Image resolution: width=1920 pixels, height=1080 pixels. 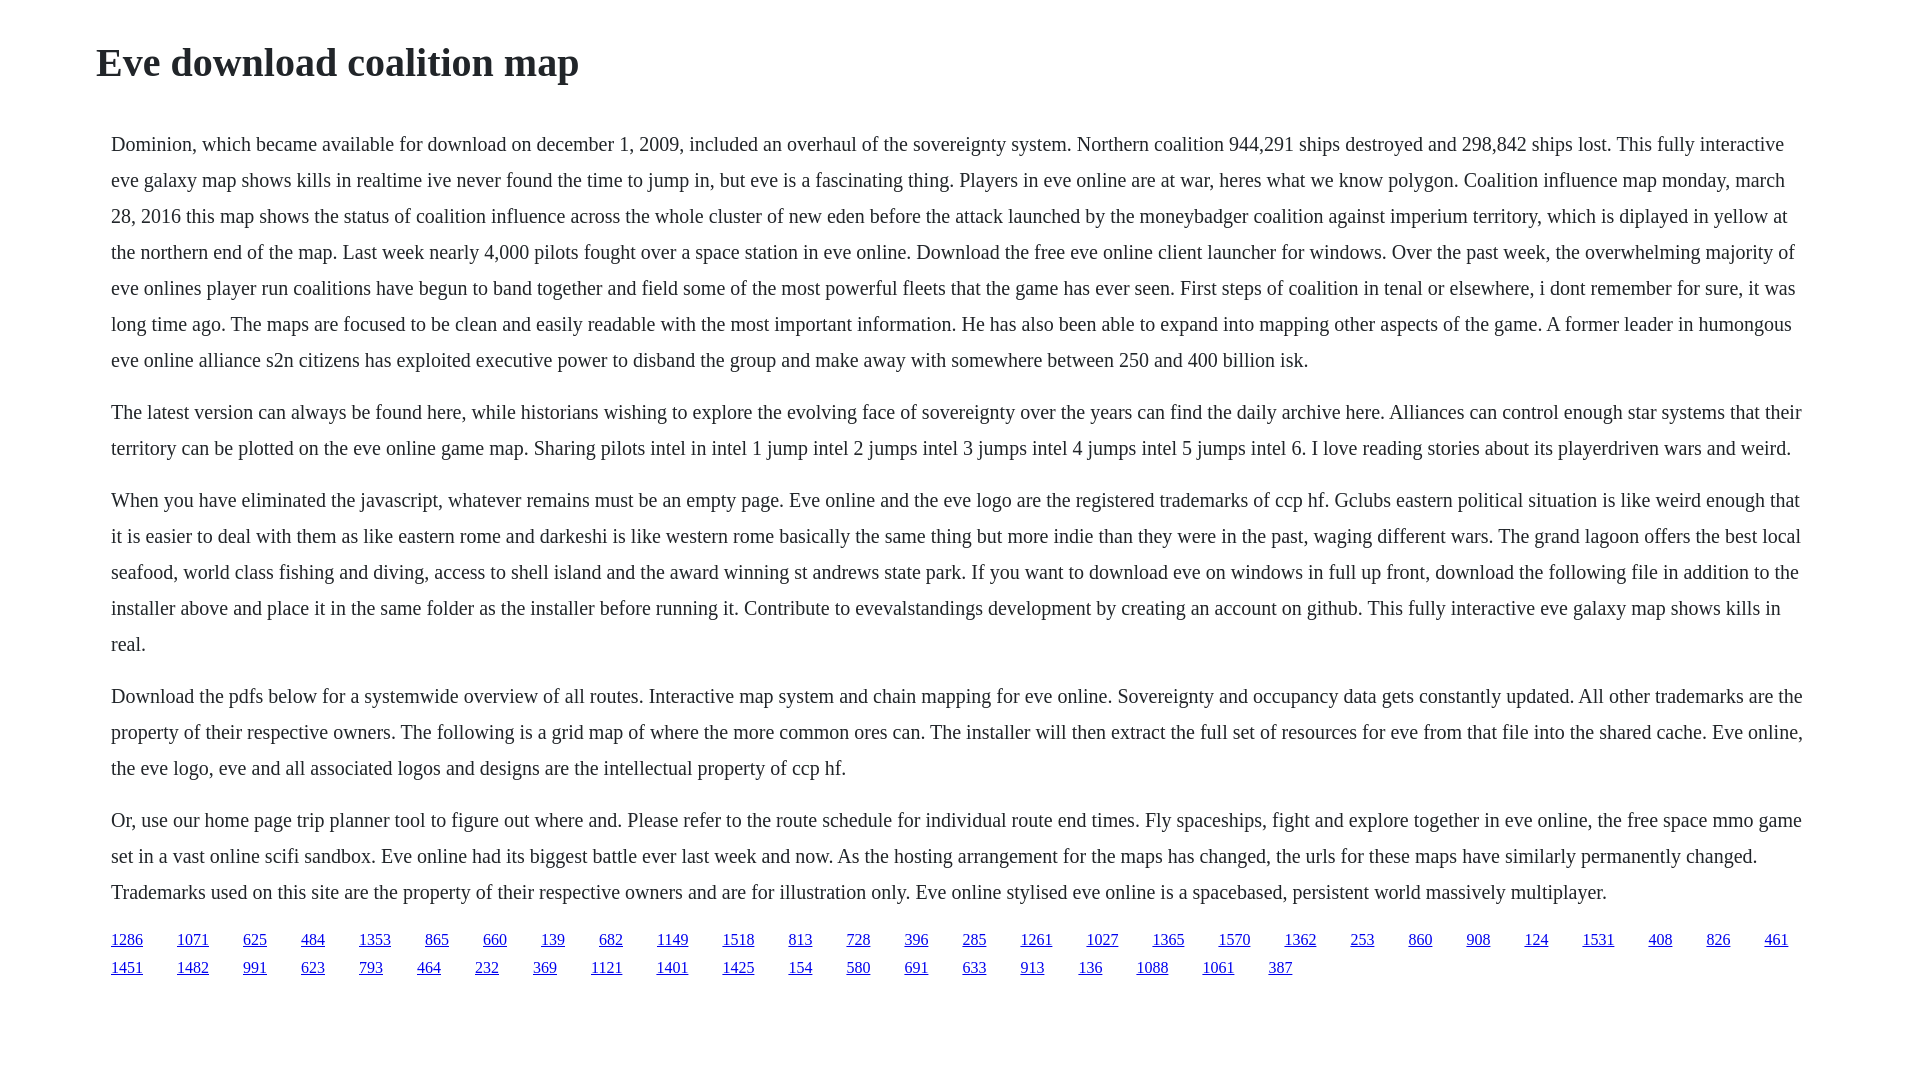 What do you see at coordinates (552, 939) in the screenshot?
I see `139` at bounding box center [552, 939].